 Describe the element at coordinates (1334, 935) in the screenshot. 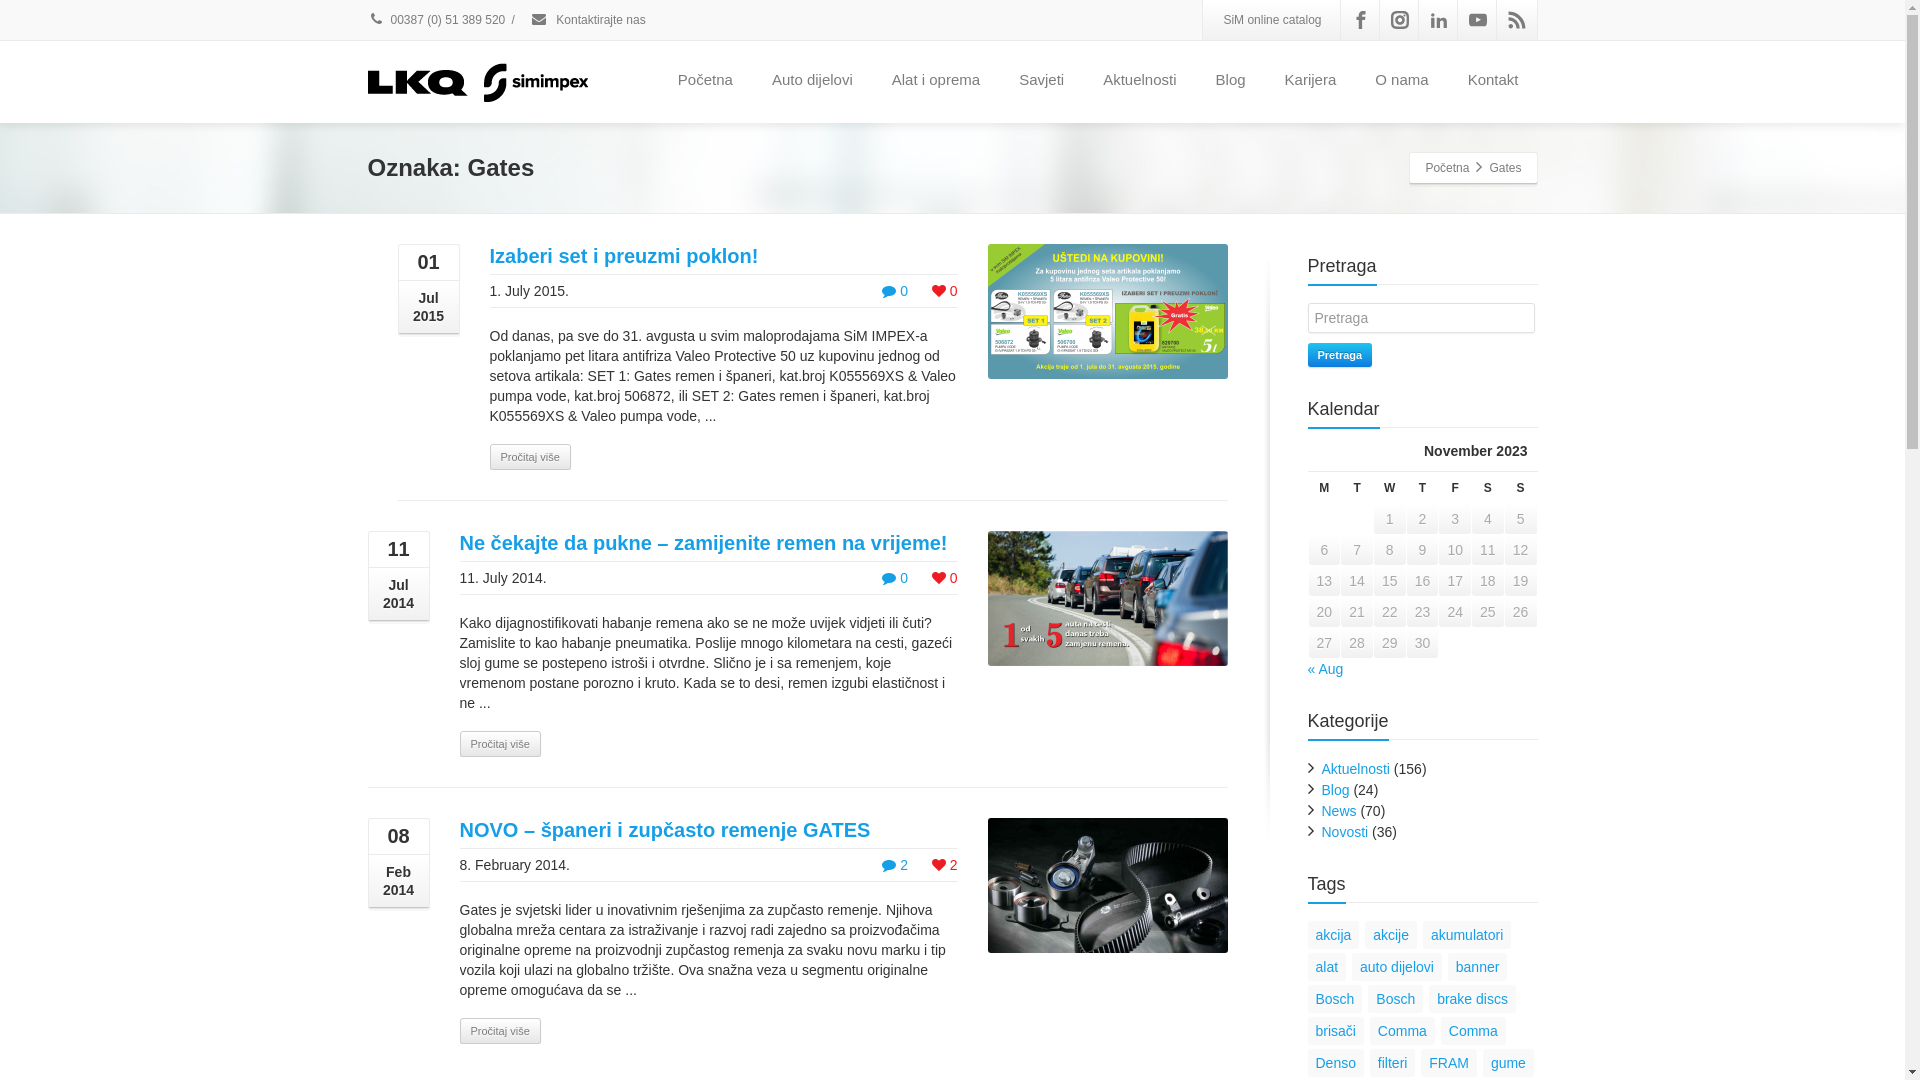

I see `akcija` at that location.